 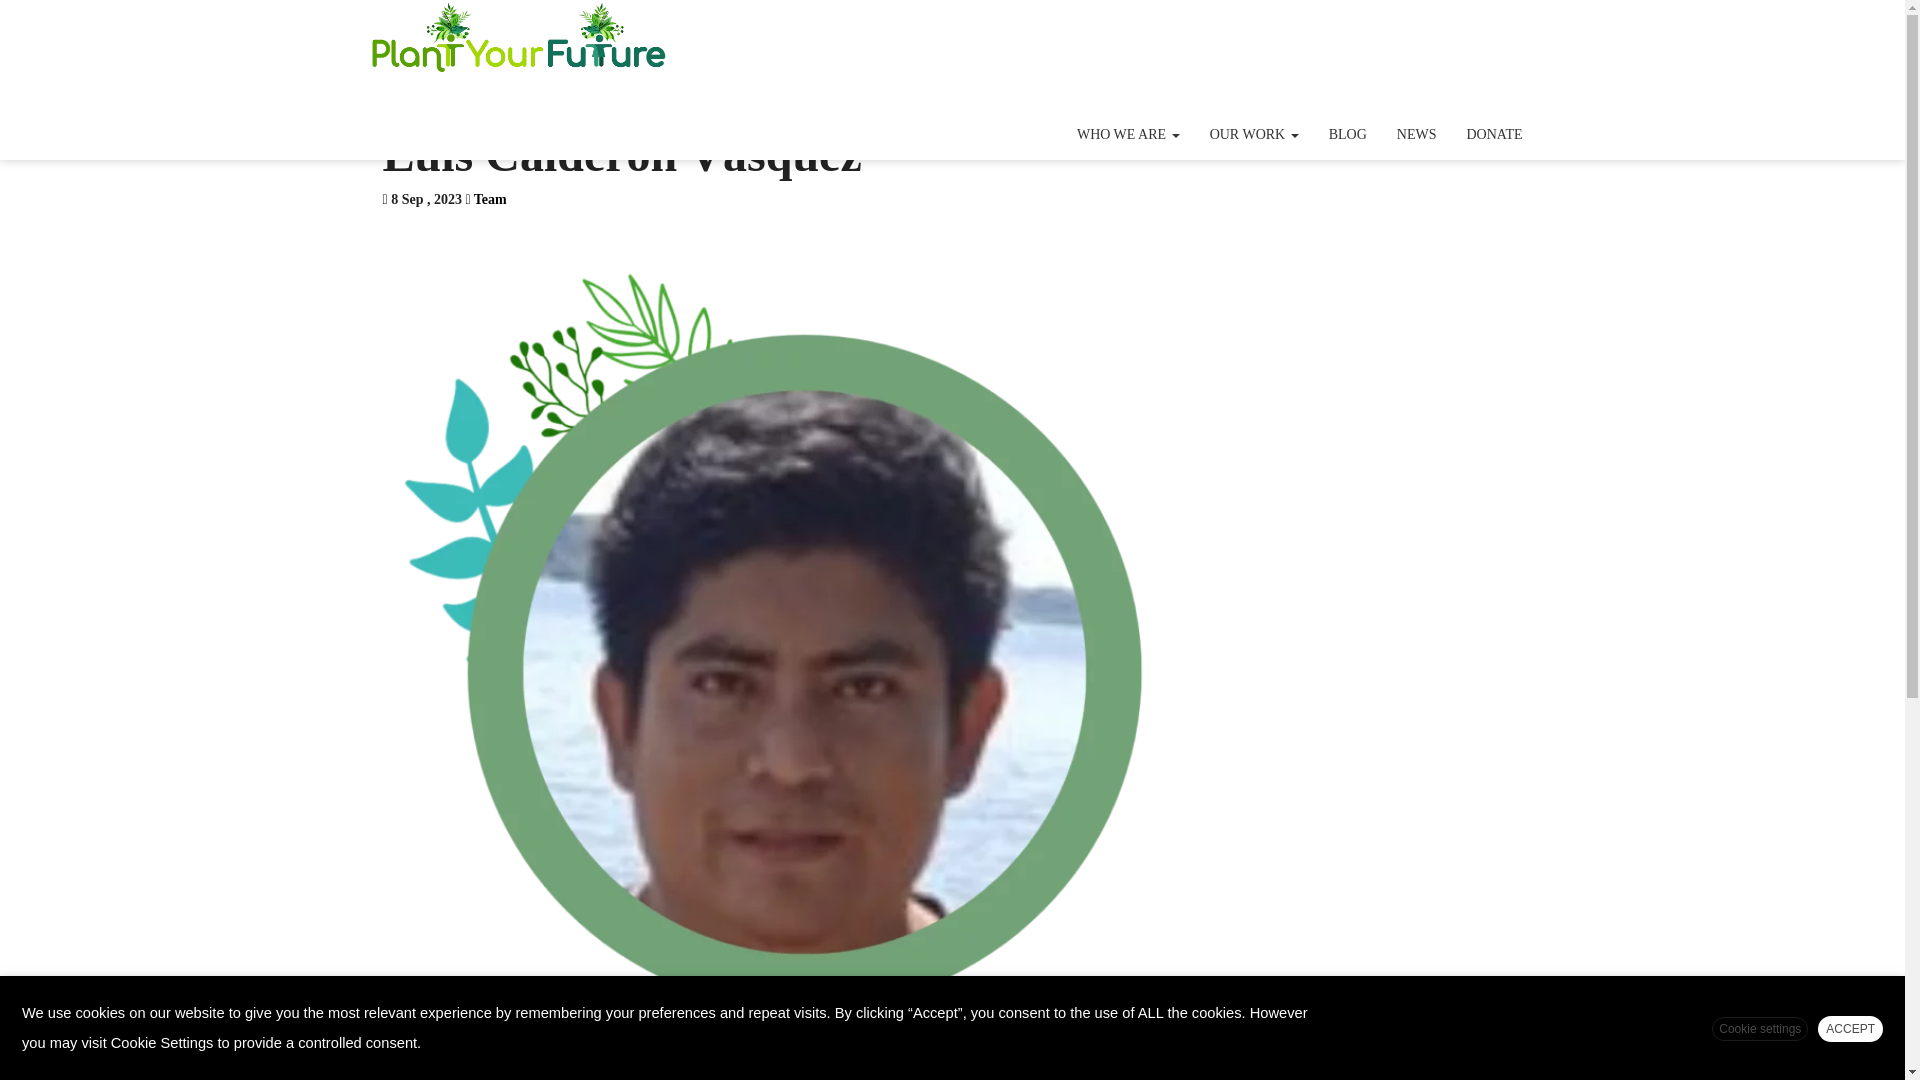 What do you see at coordinates (1416, 134) in the screenshot?
I see `NEWS` at bounding box center [1416, 134].